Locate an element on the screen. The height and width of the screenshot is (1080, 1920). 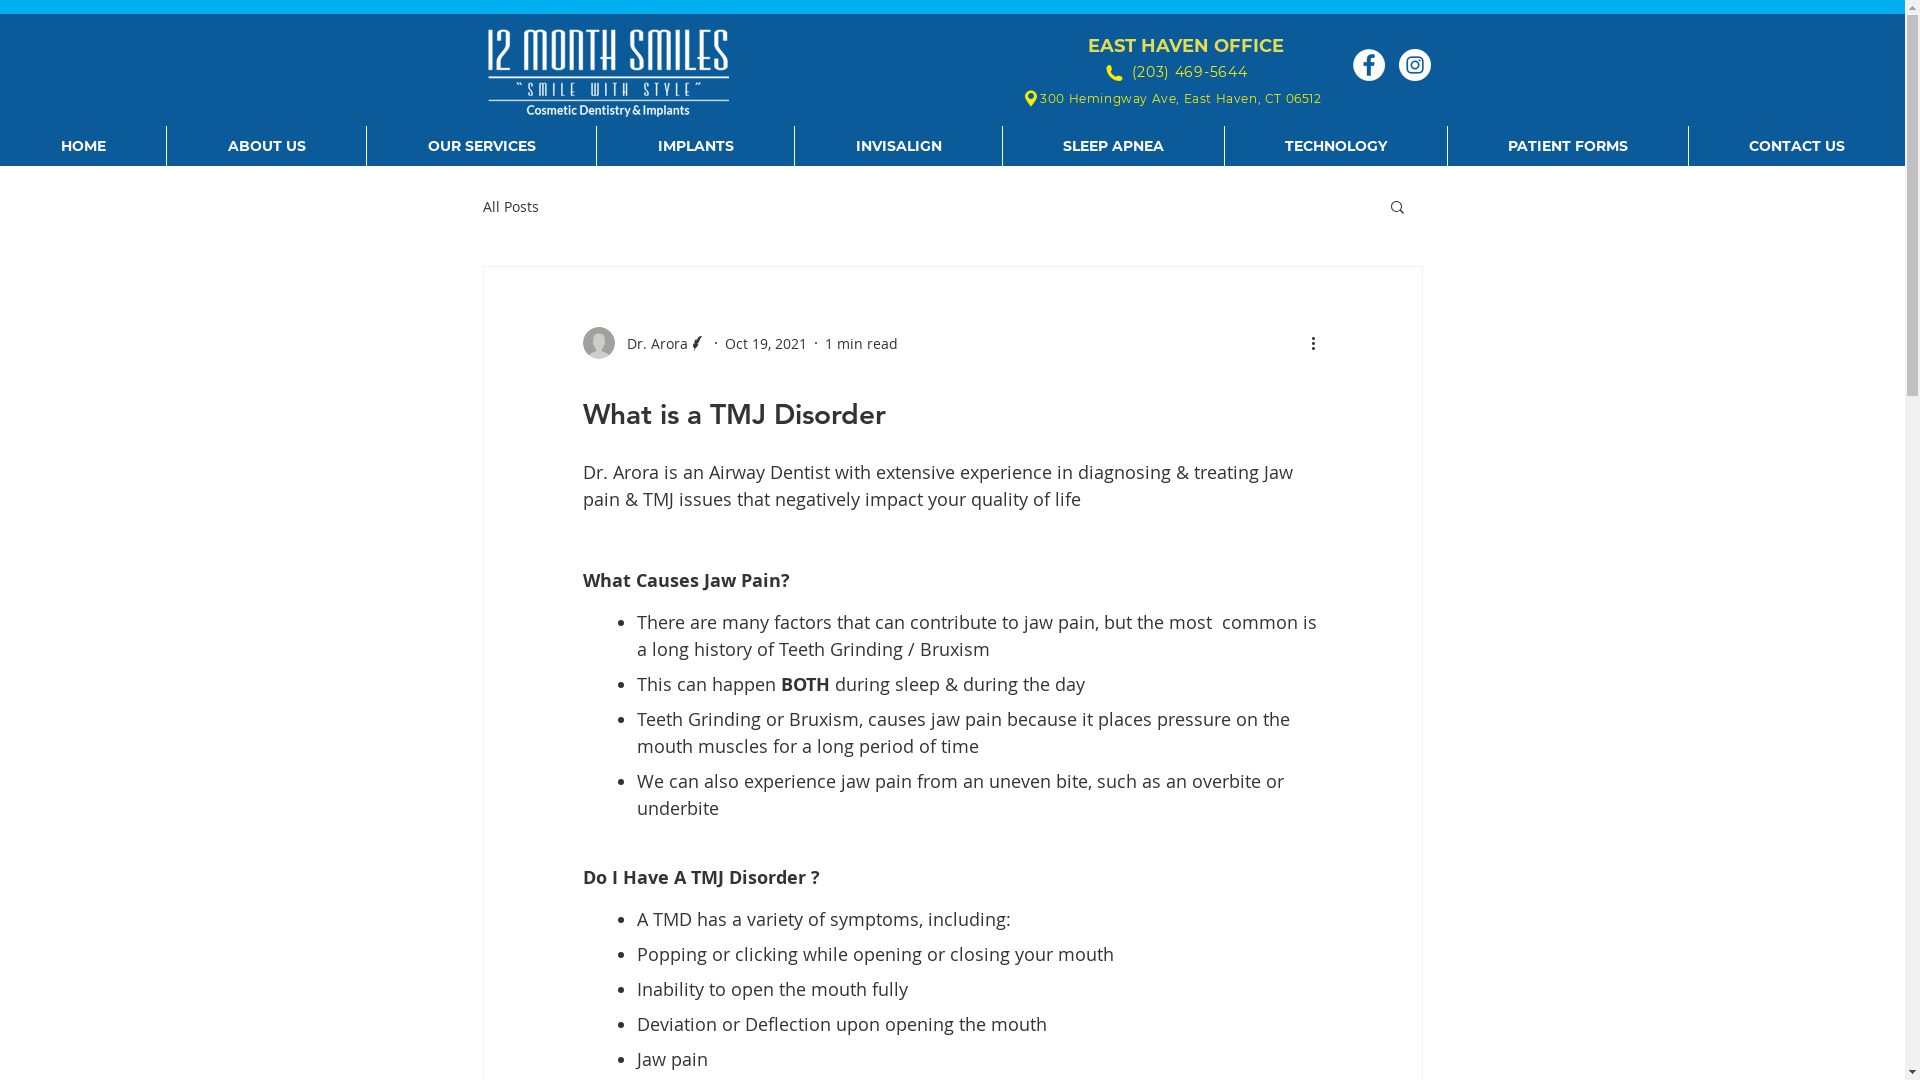
(203) 469-5644 is located at coordinates (1190, 72).